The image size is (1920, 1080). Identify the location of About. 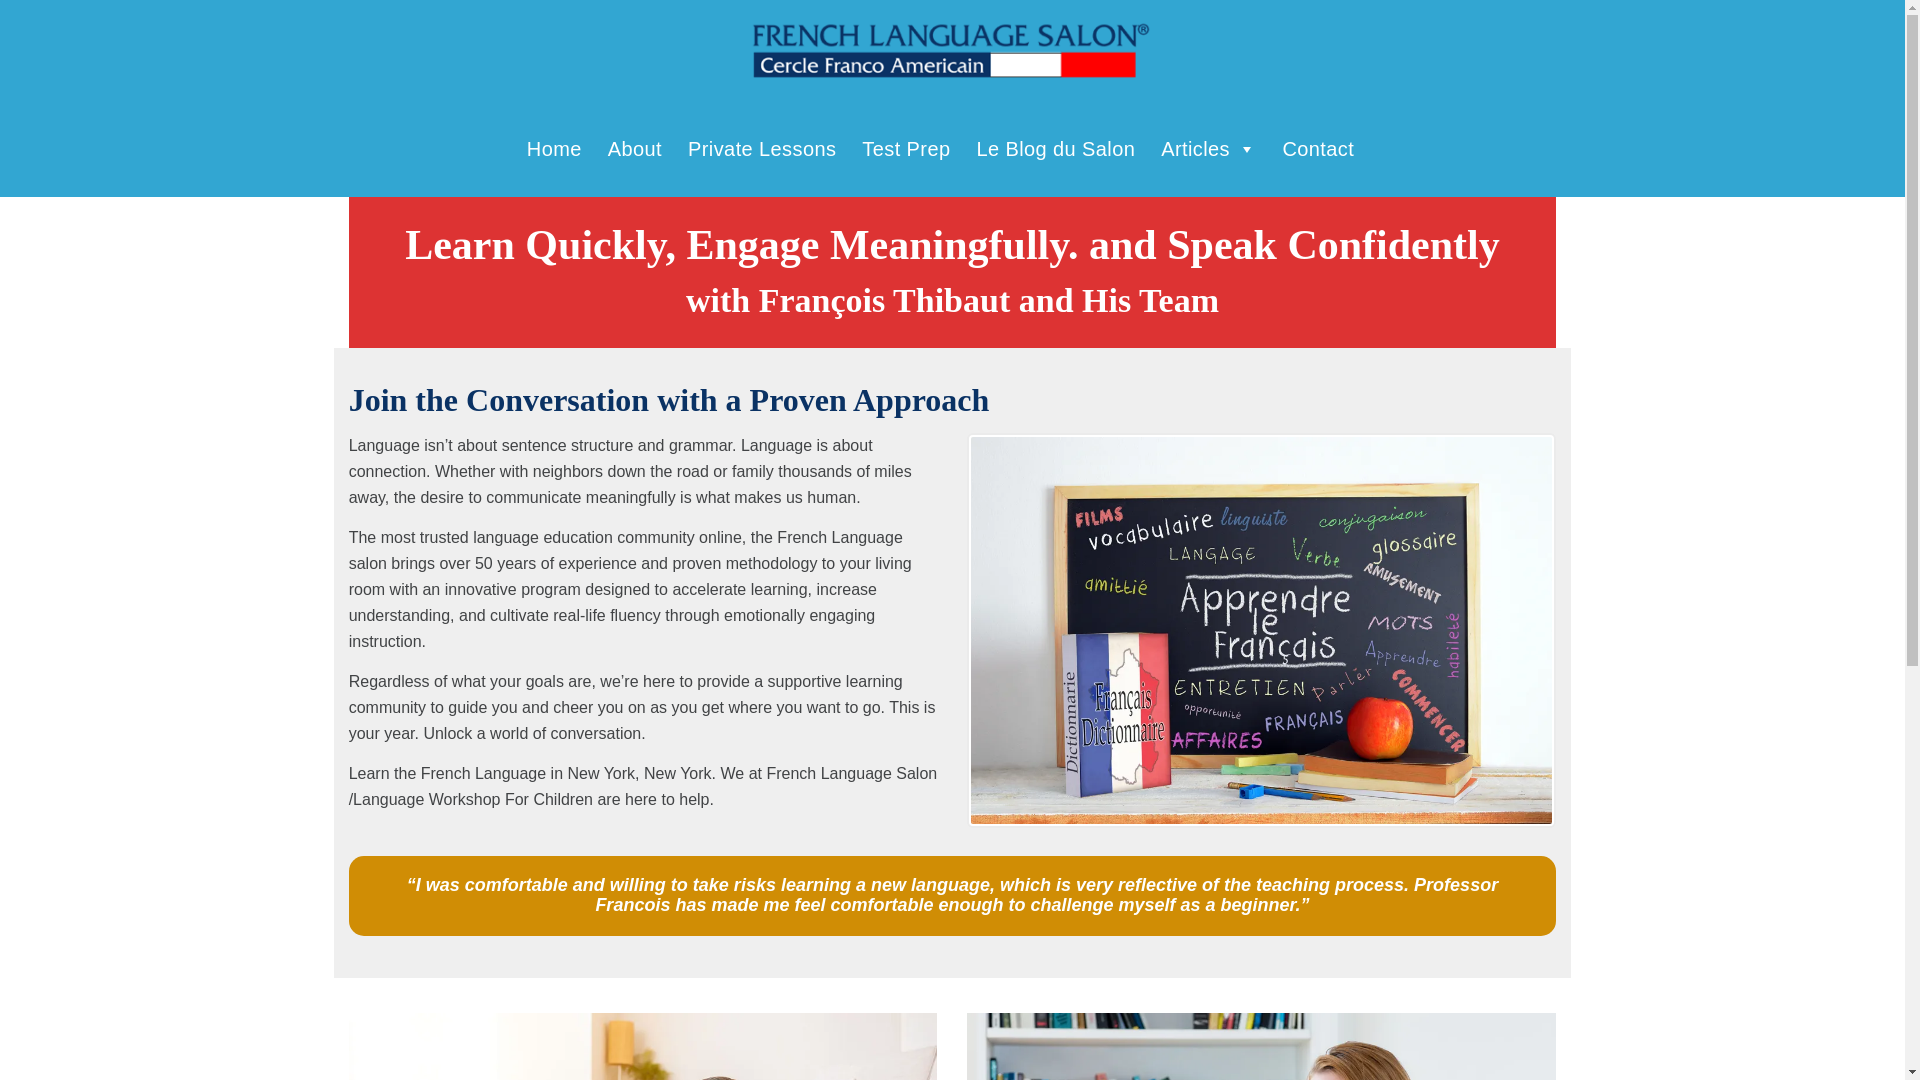
(635, 148).